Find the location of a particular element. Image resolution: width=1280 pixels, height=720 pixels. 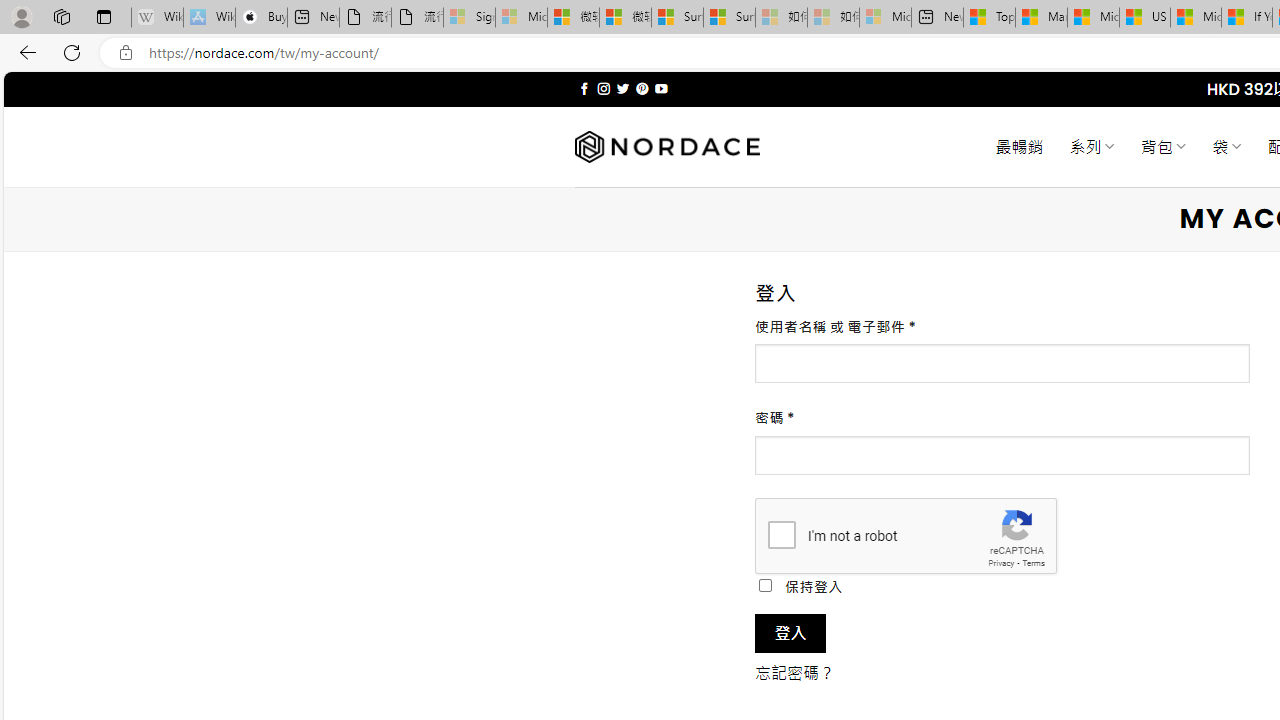

Top Stories - MSN is located at coordinates (989, 18).